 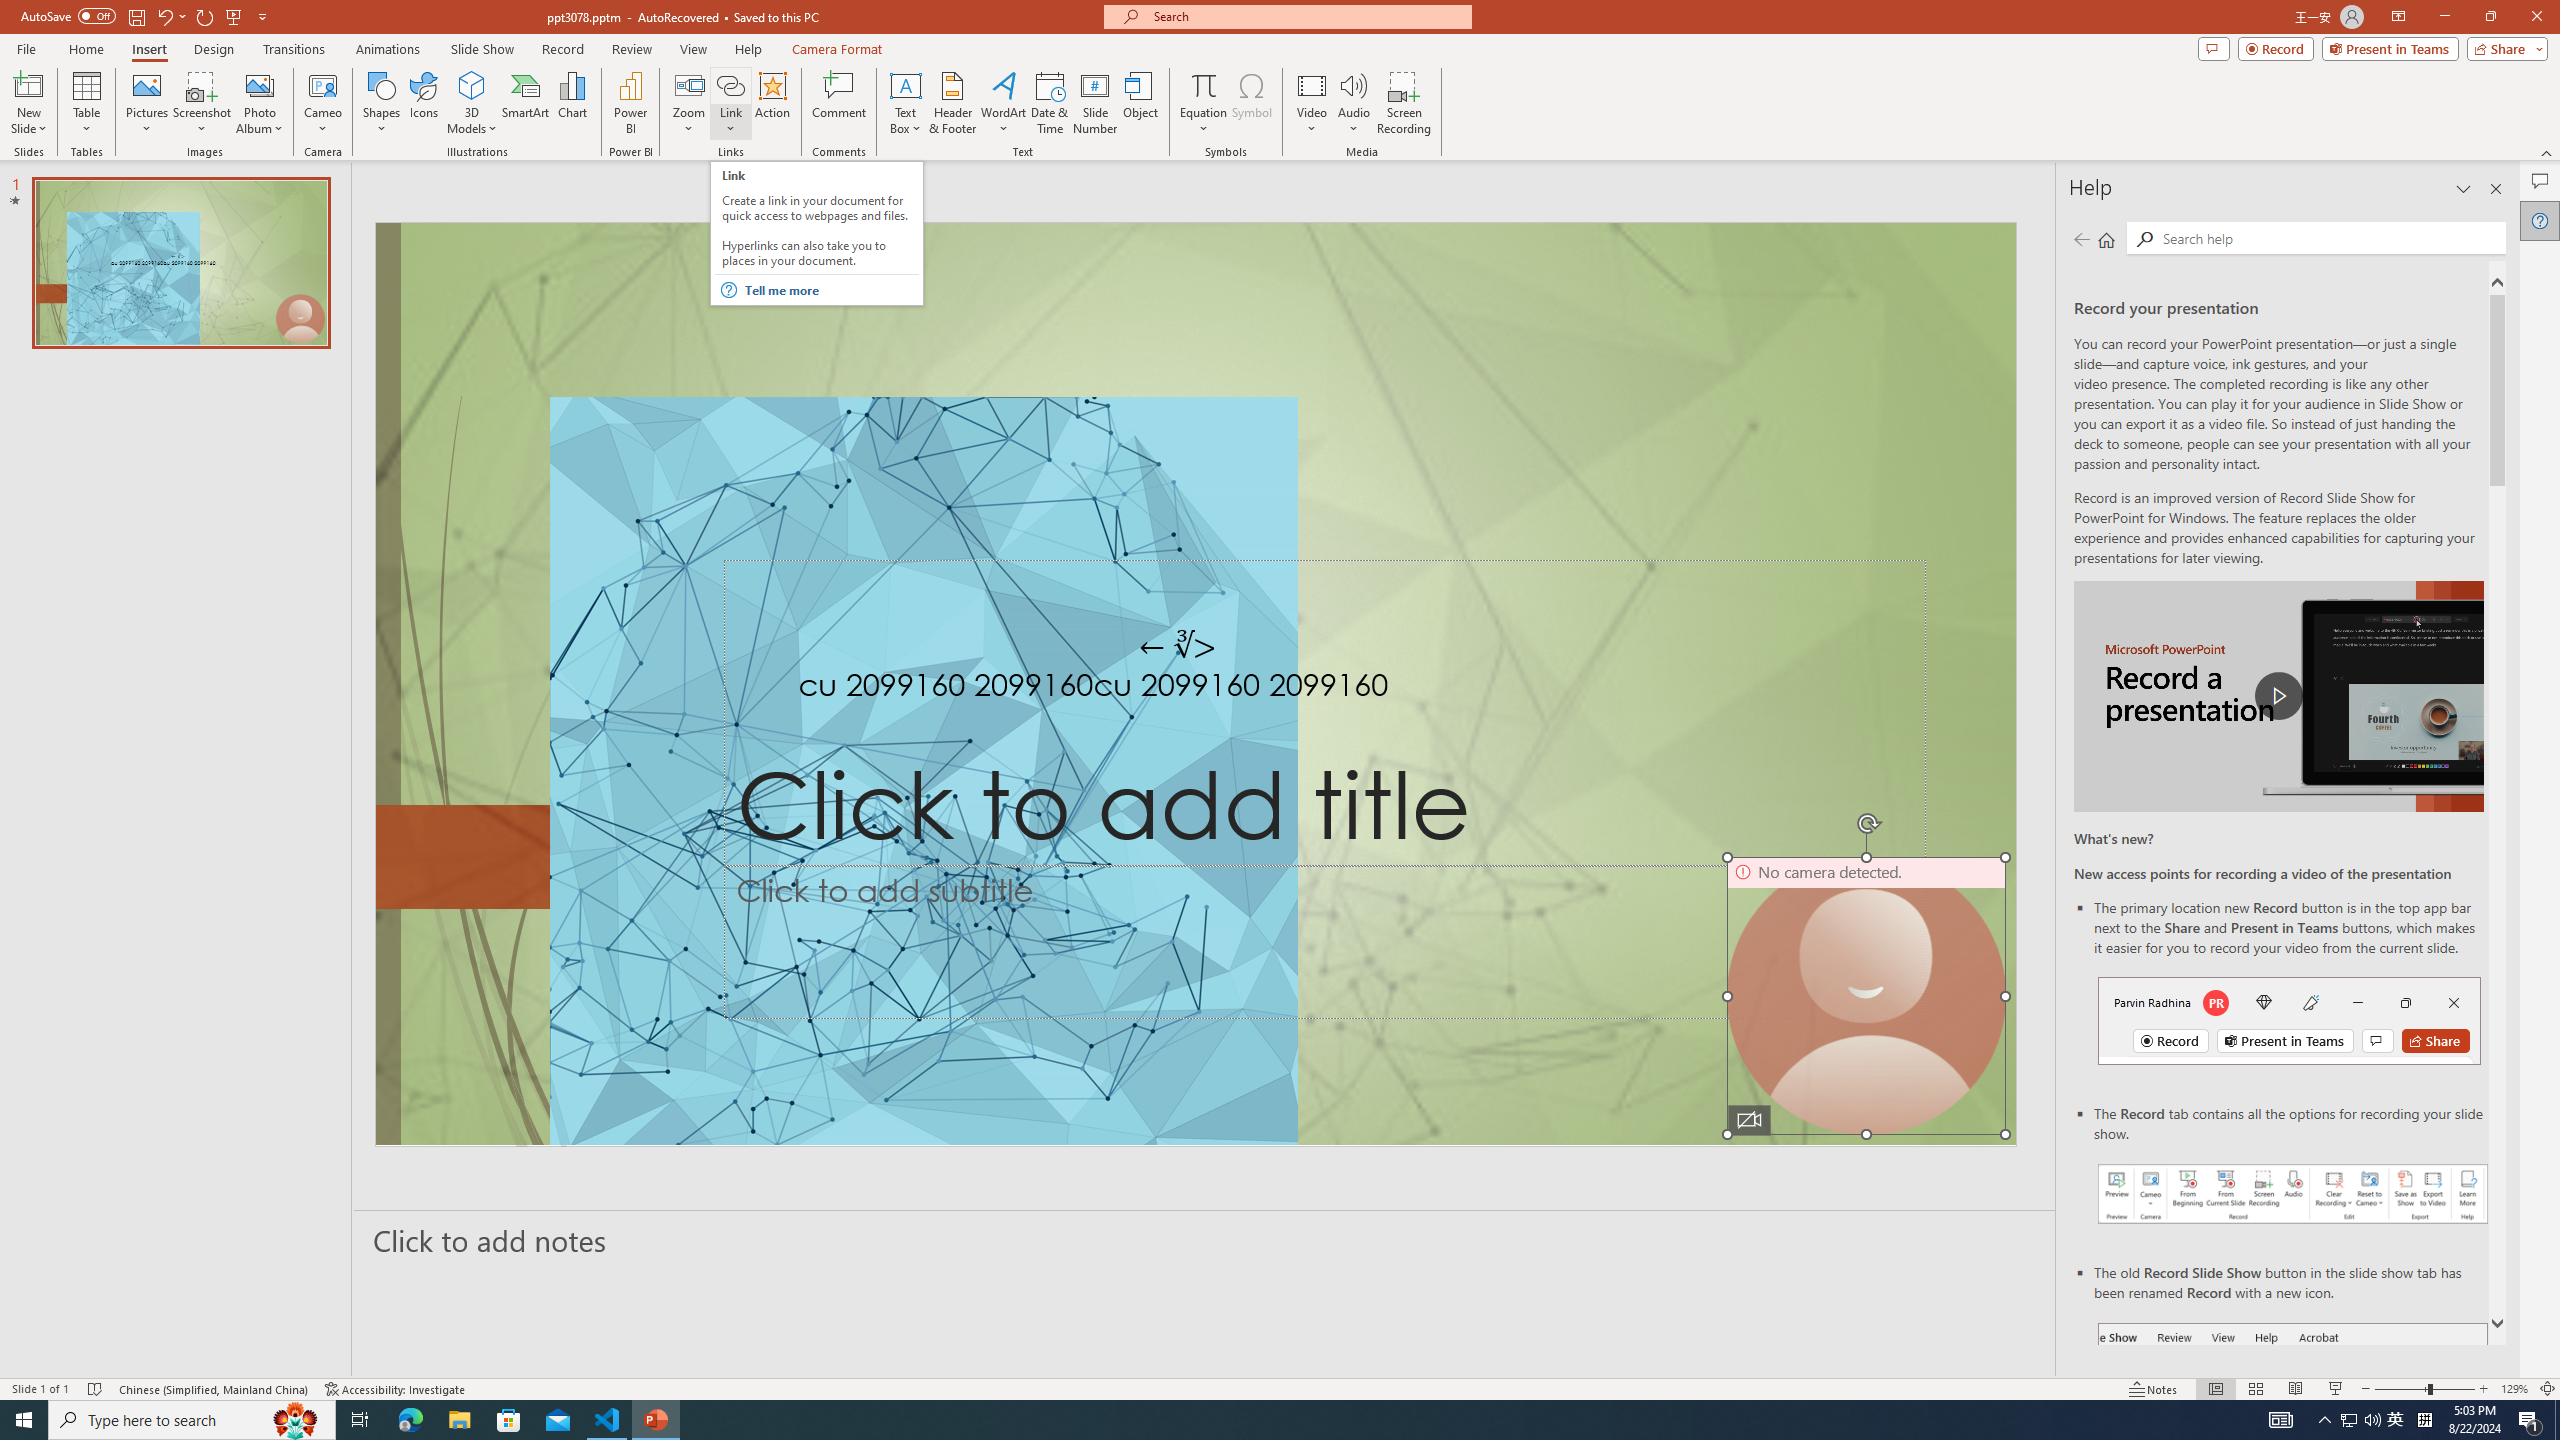 I want to click on Title TextBox, so click(x=1324, y=713).